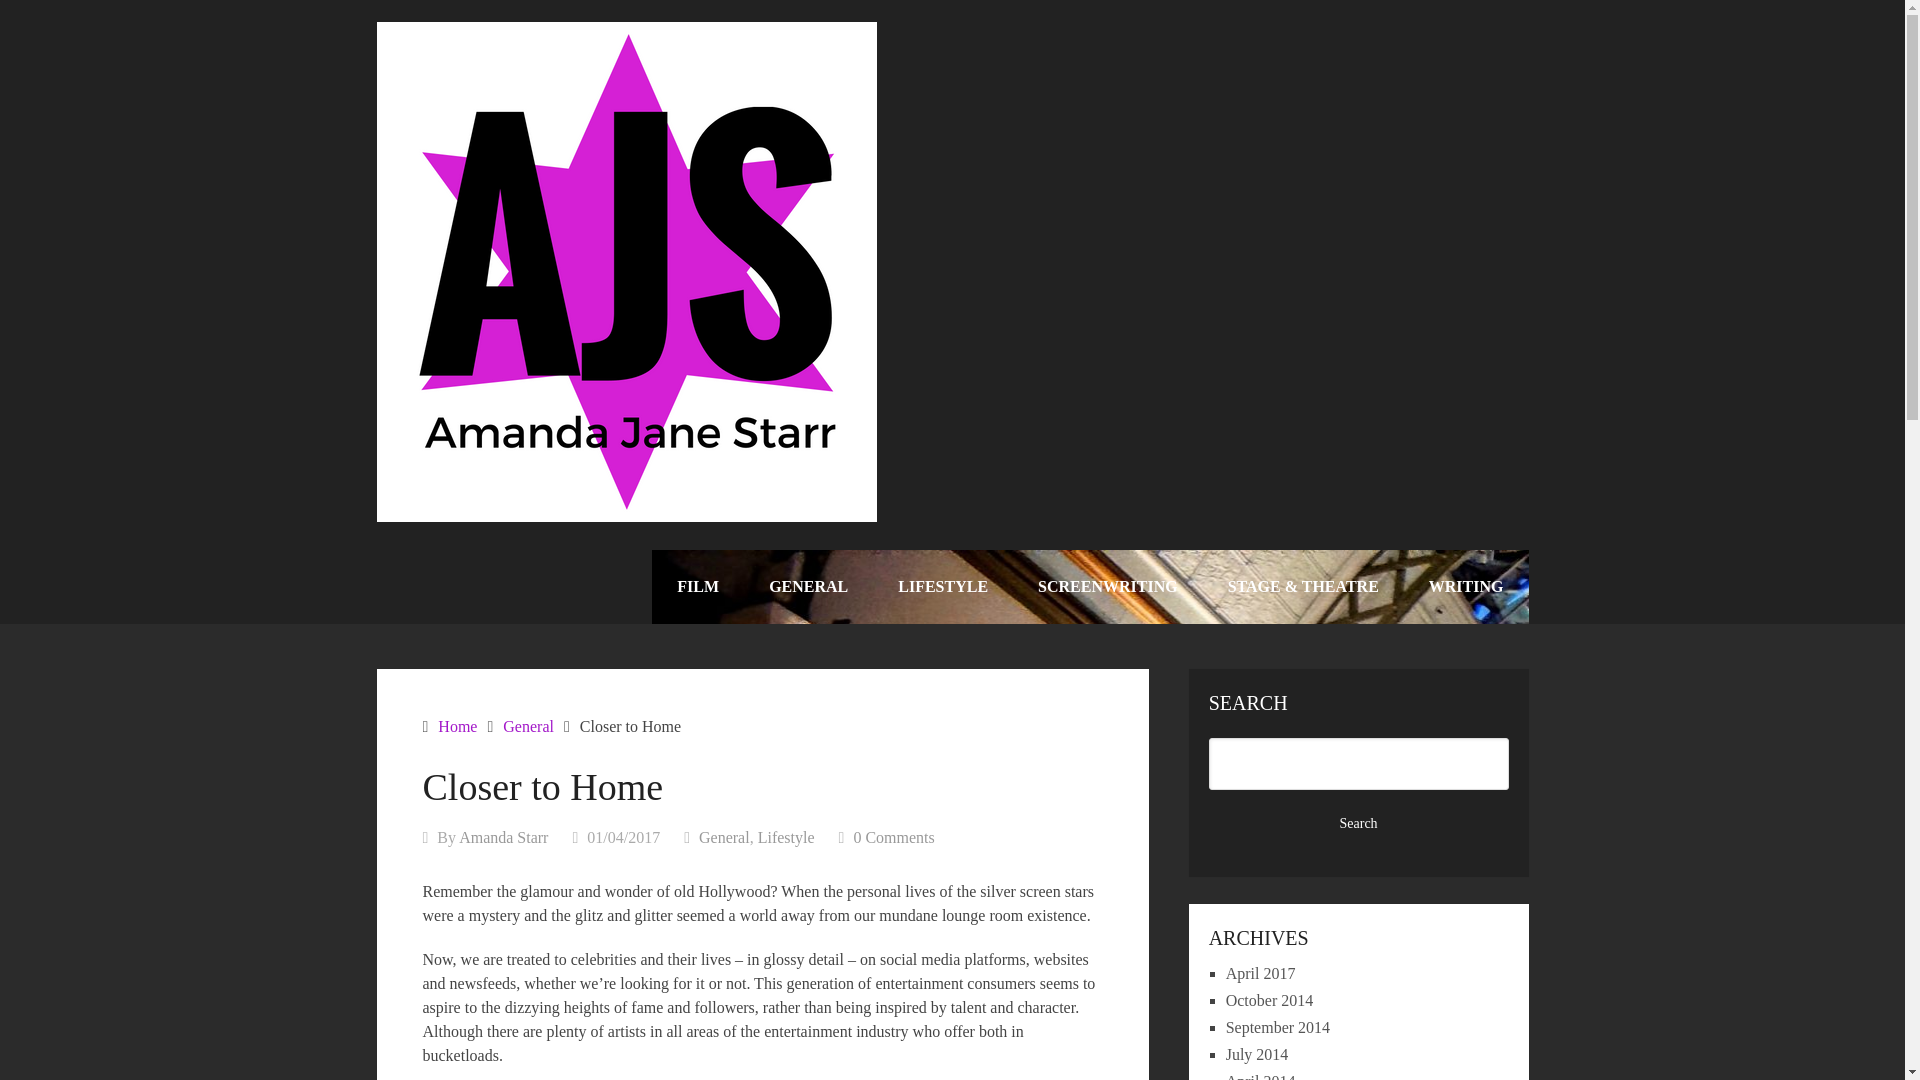  I want to click on October 2014, so click(1270, 1000).